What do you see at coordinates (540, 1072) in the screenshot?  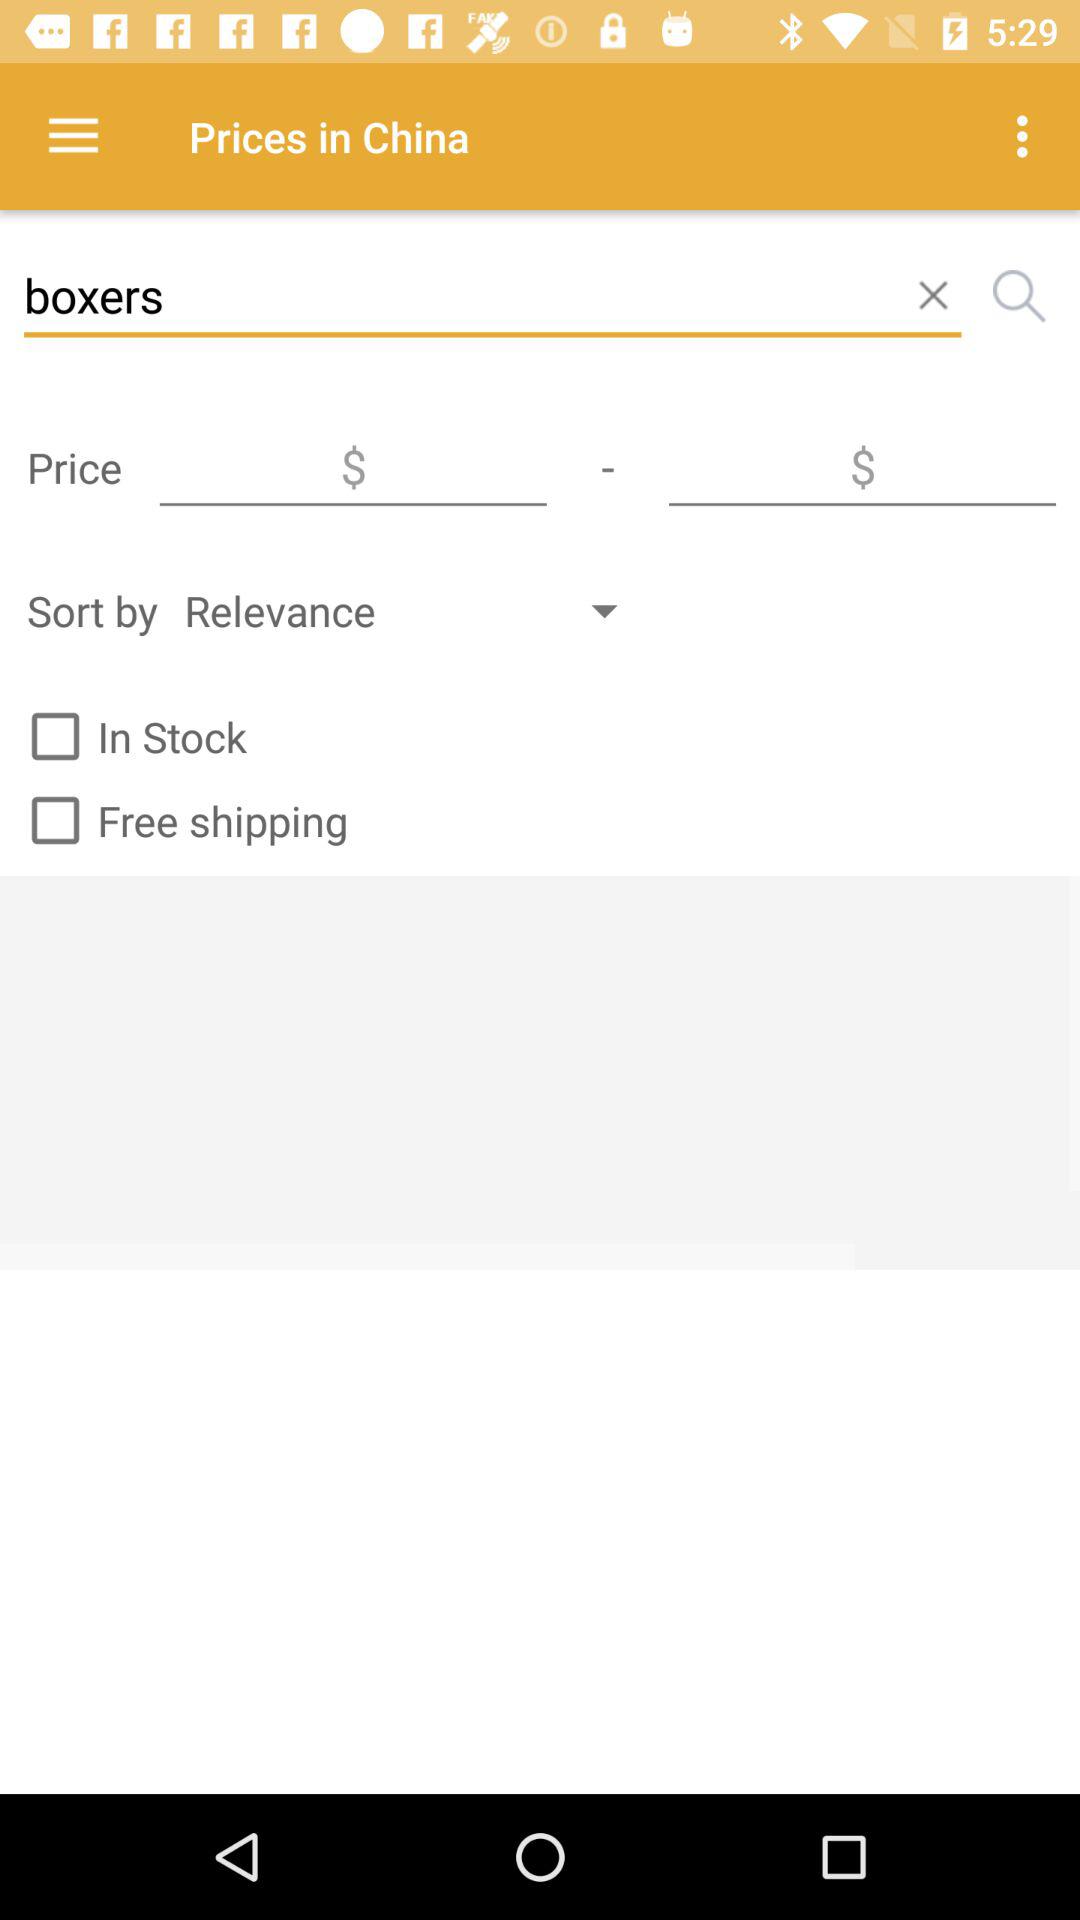 I see `click the item at the center` at bounding box center [540, 1072].